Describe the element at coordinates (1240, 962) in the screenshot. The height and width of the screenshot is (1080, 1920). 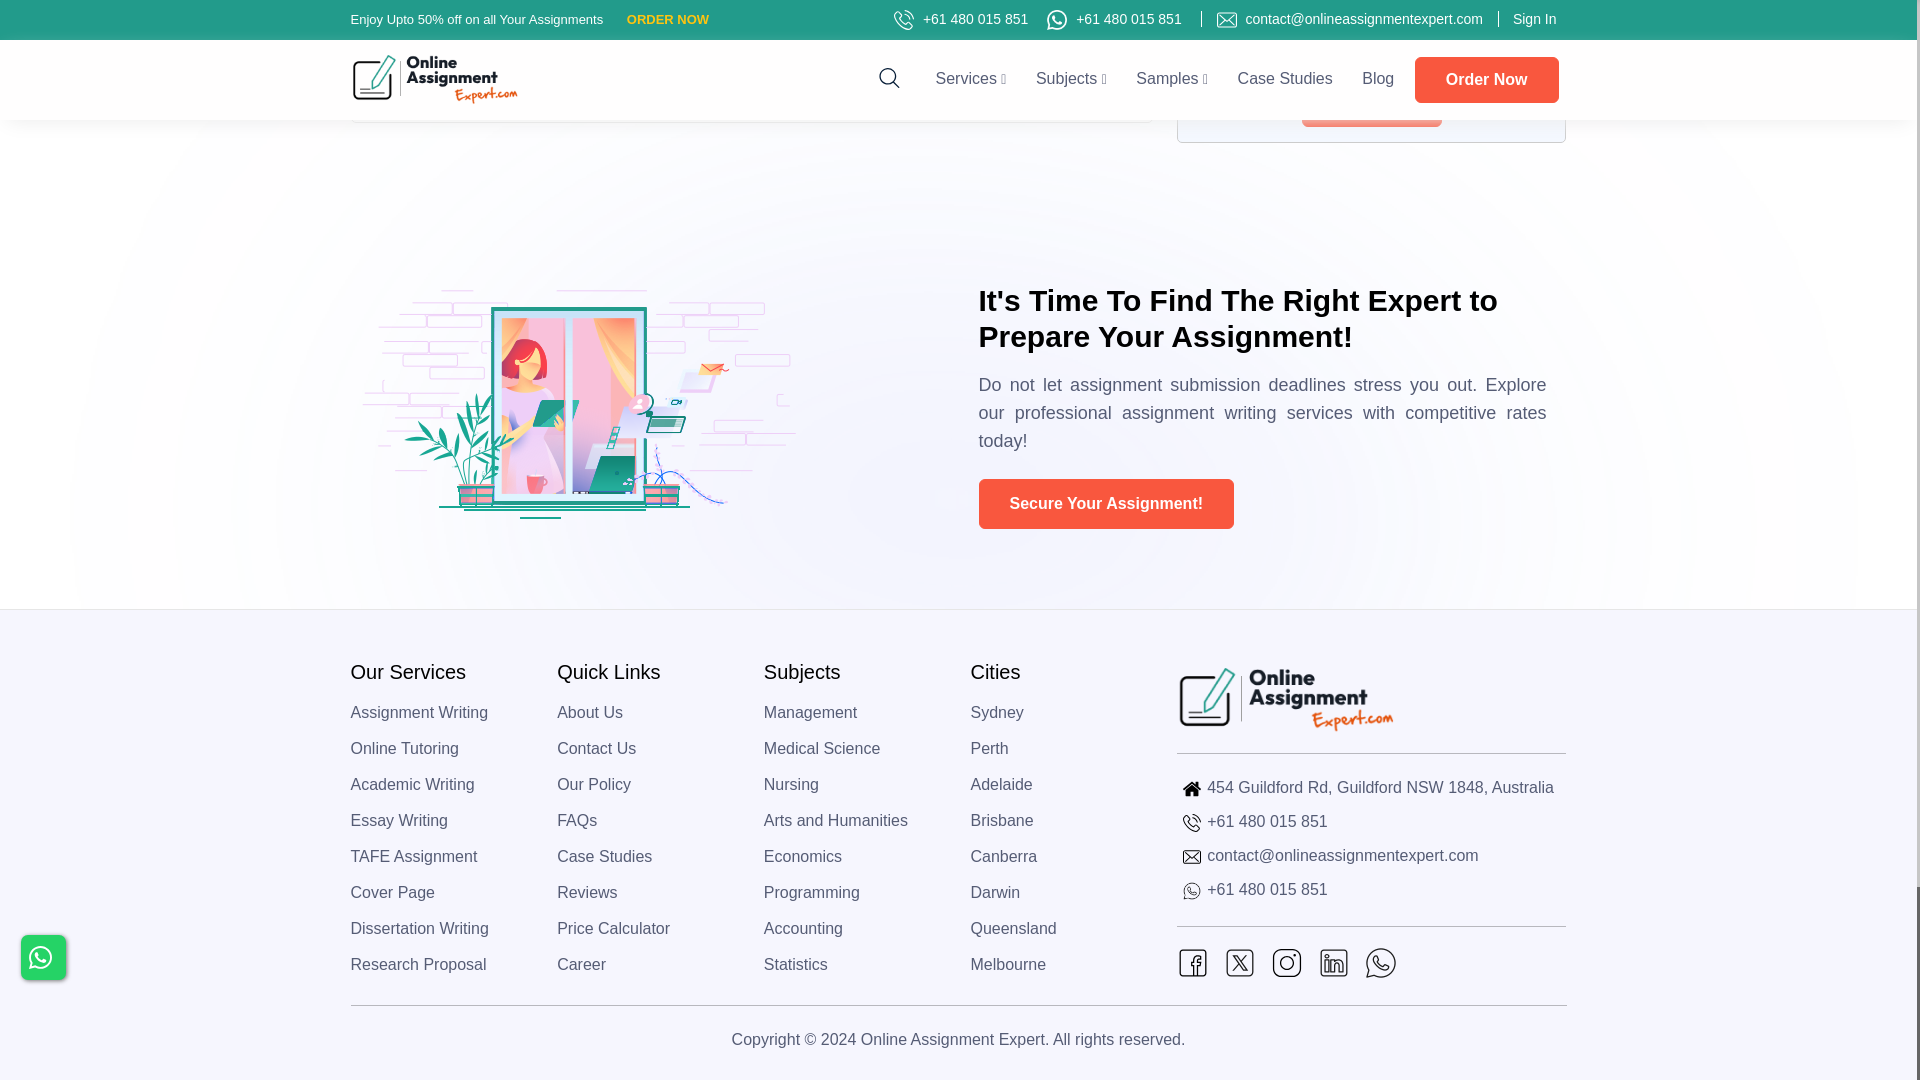
I see `Follow us on Twitter` at that location.